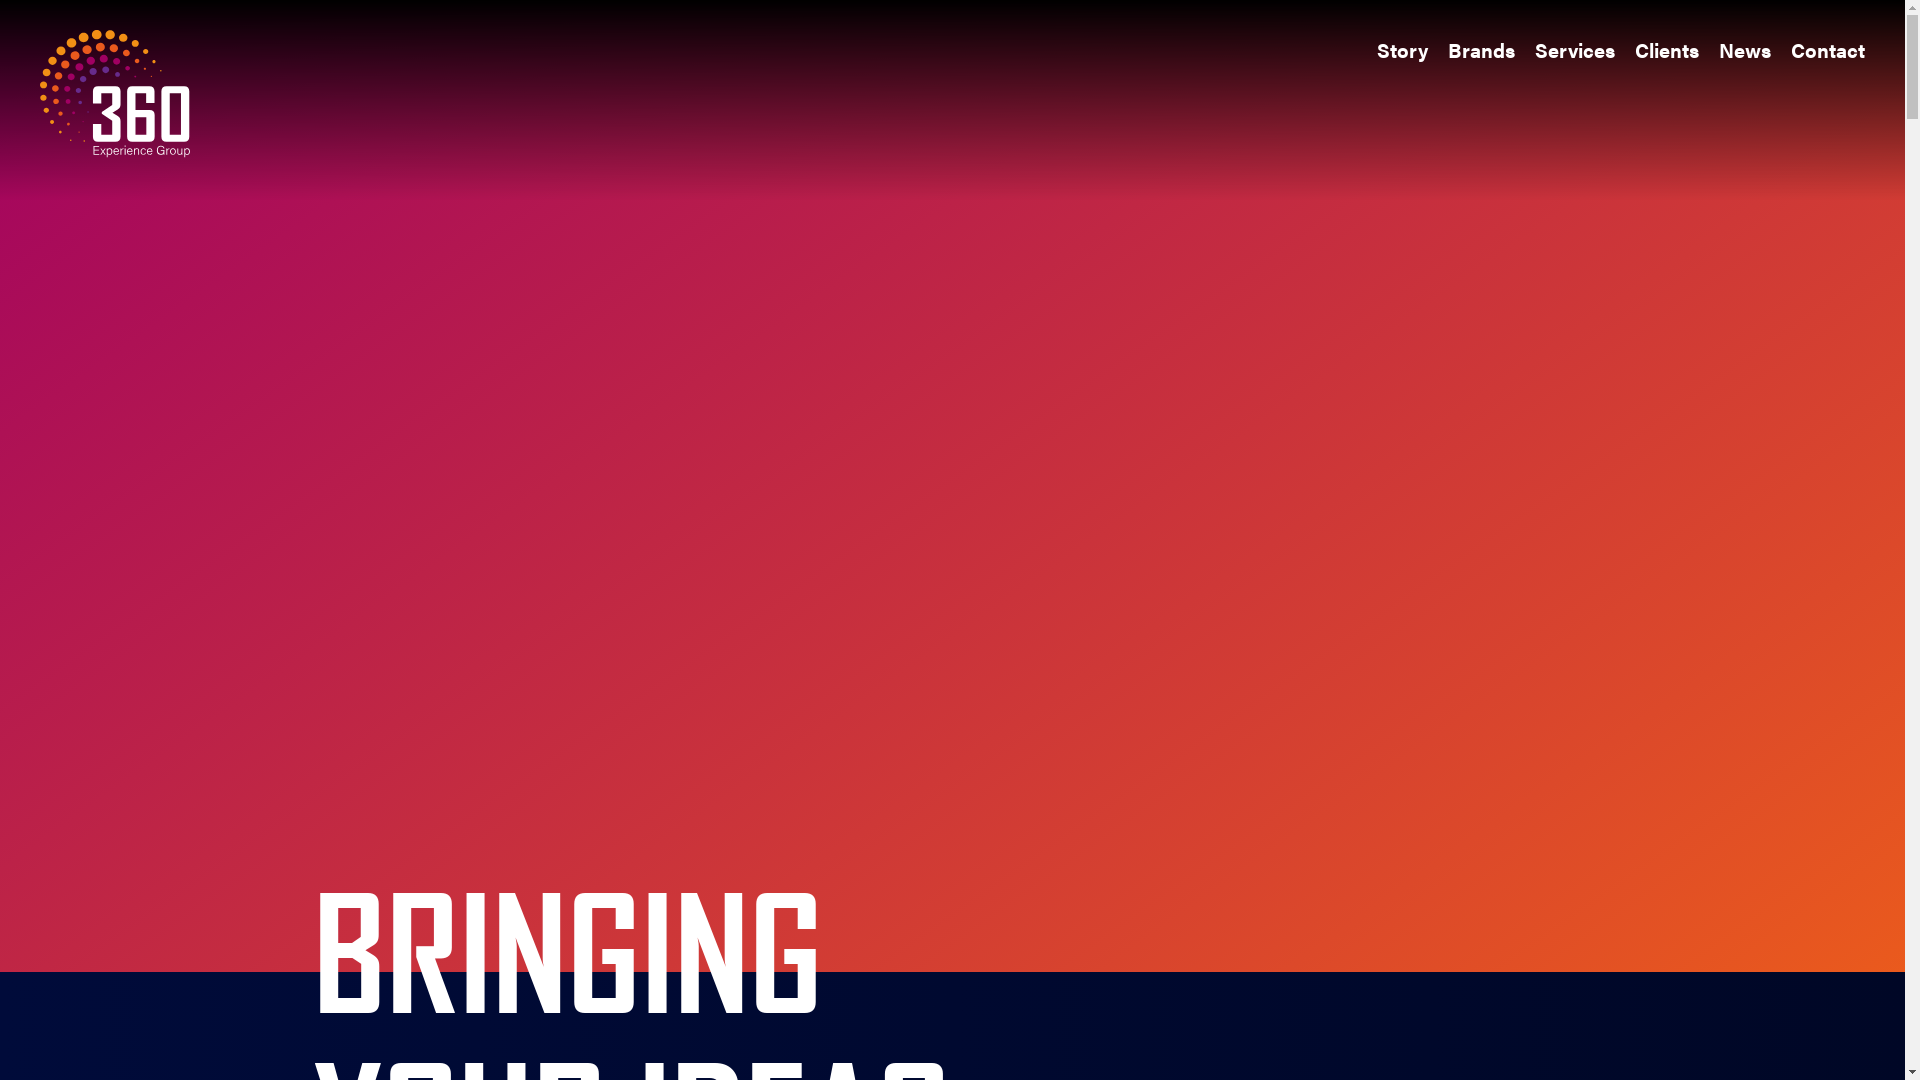  Describe the element at coordinates (1745, 50) in the screenshot. I see `News` at that location.